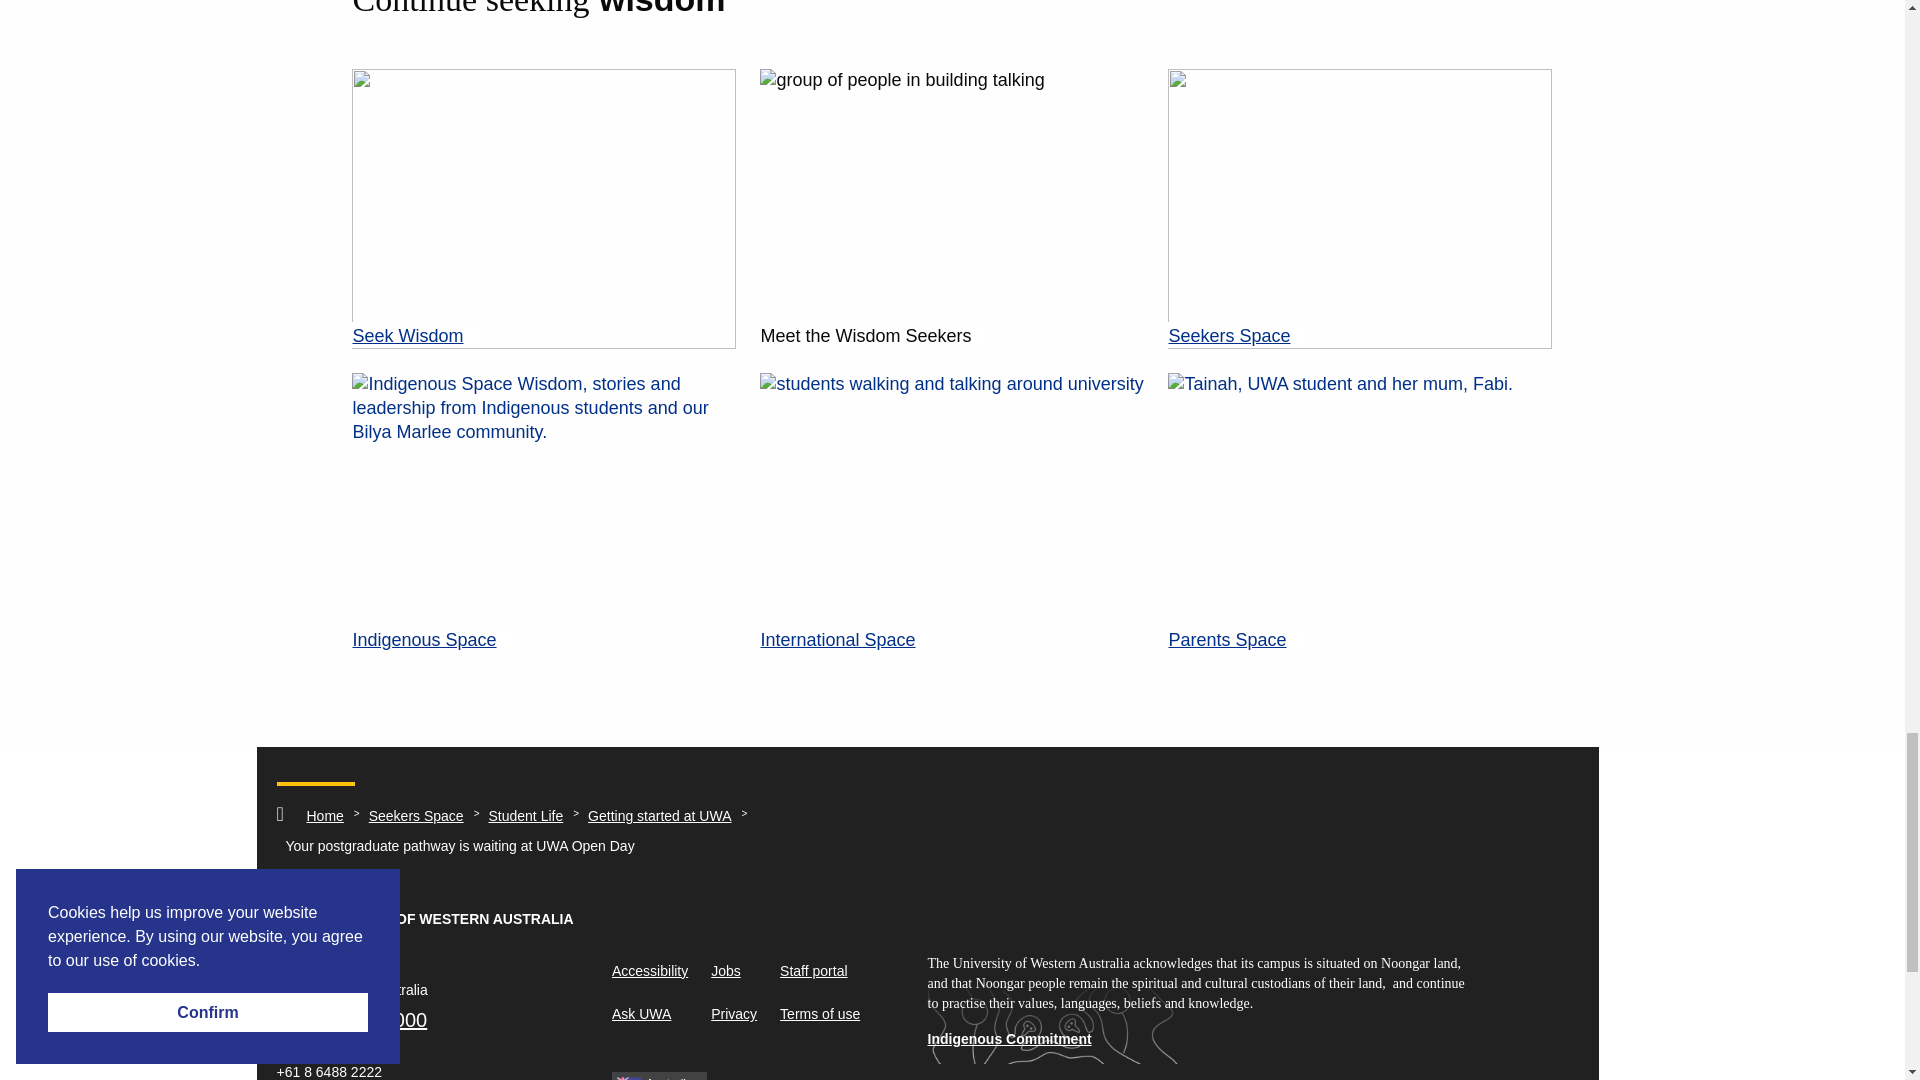 This screenshot has height=1080, width=1920. I want to click on Seek Wisdom, so click(543, 208).